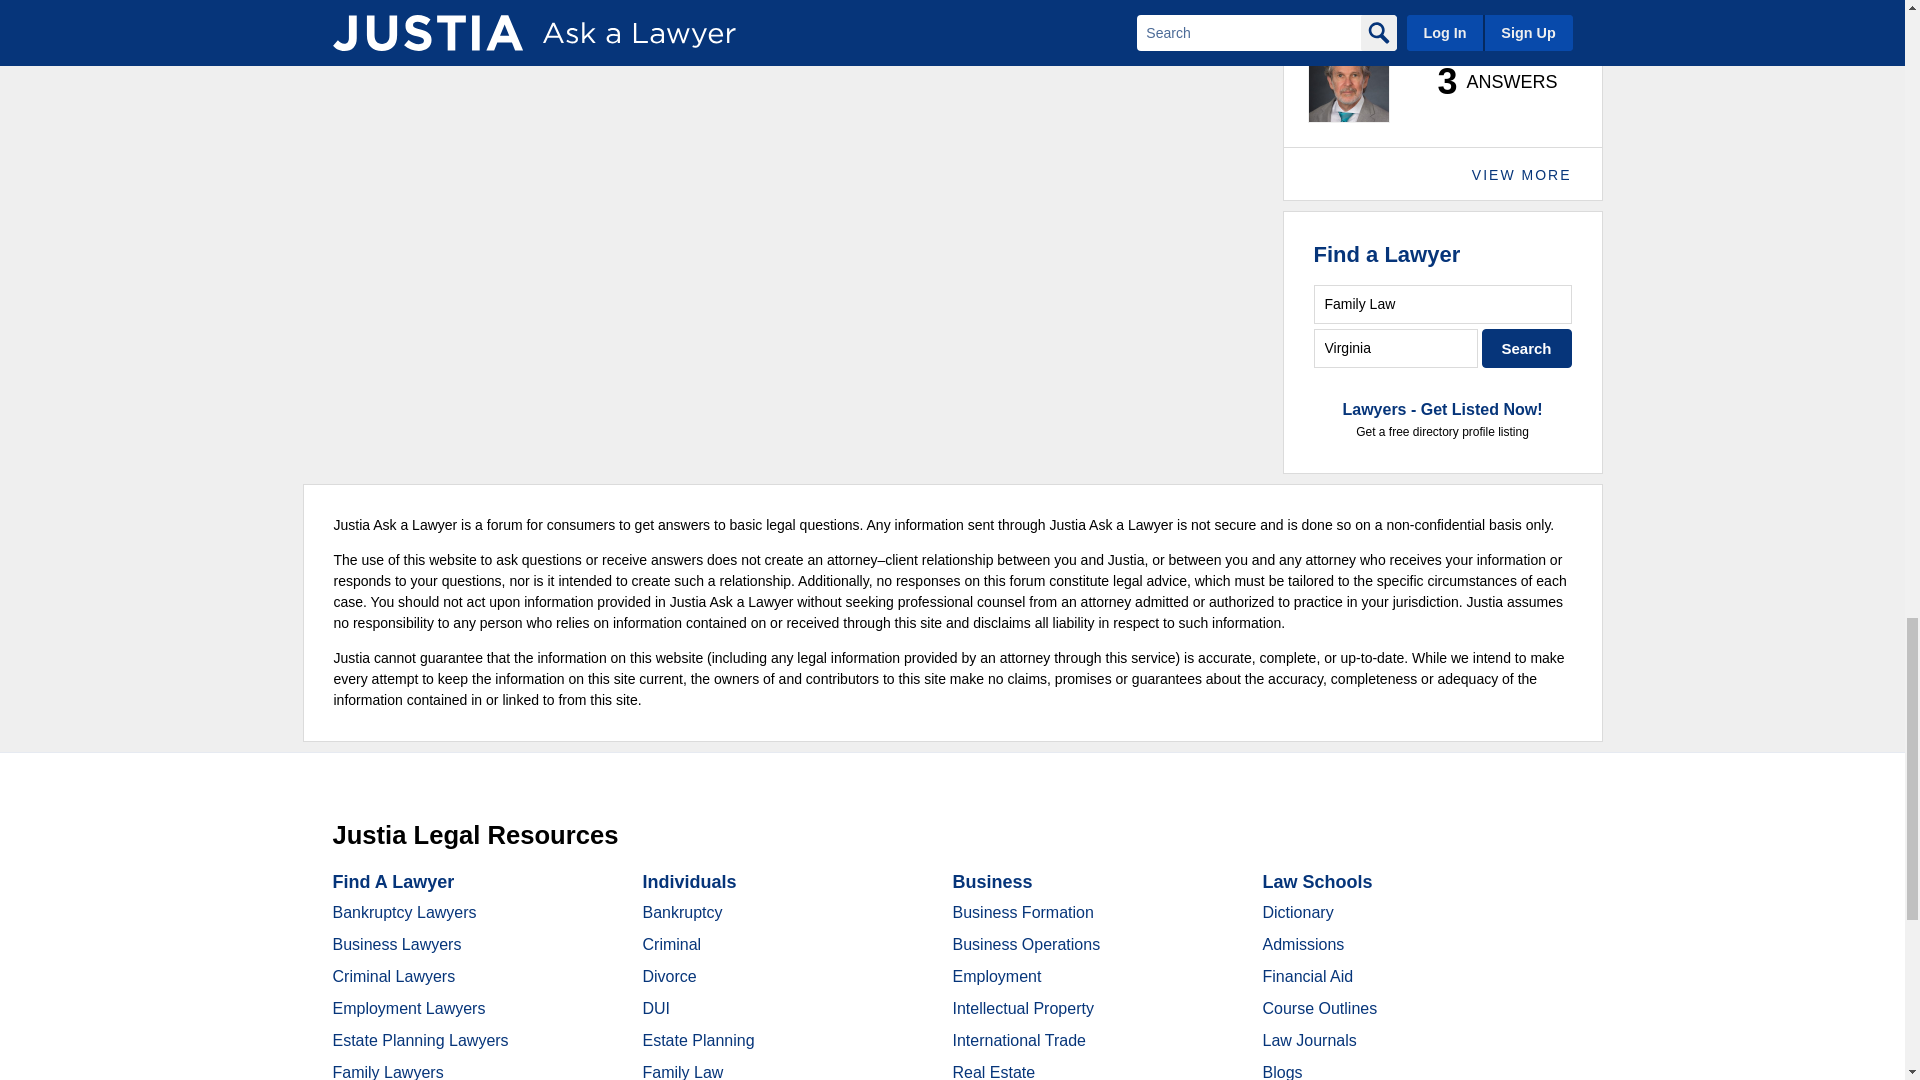 This screenshot has width=1920, height=1080. I want to click on Search, so click(1527, 348).